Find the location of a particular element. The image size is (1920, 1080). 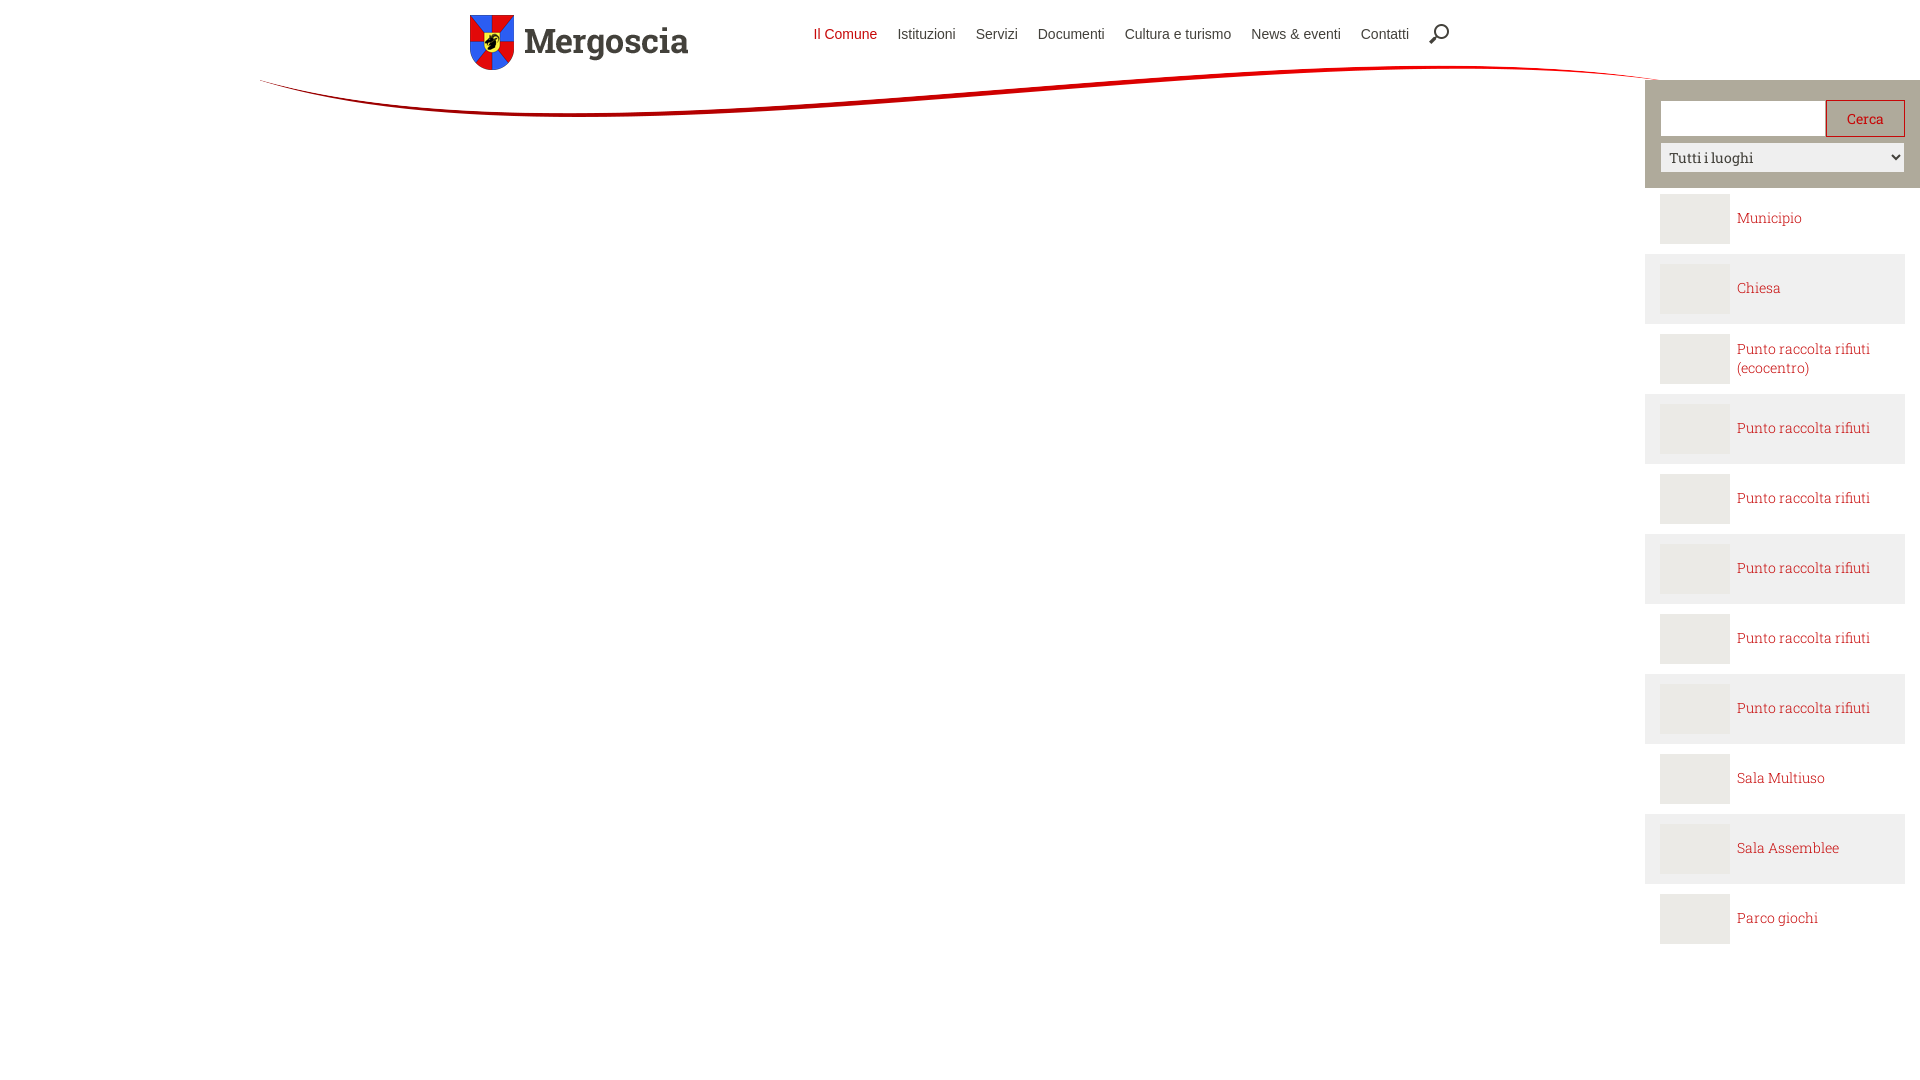

  is located at coordinates (1662, 834).